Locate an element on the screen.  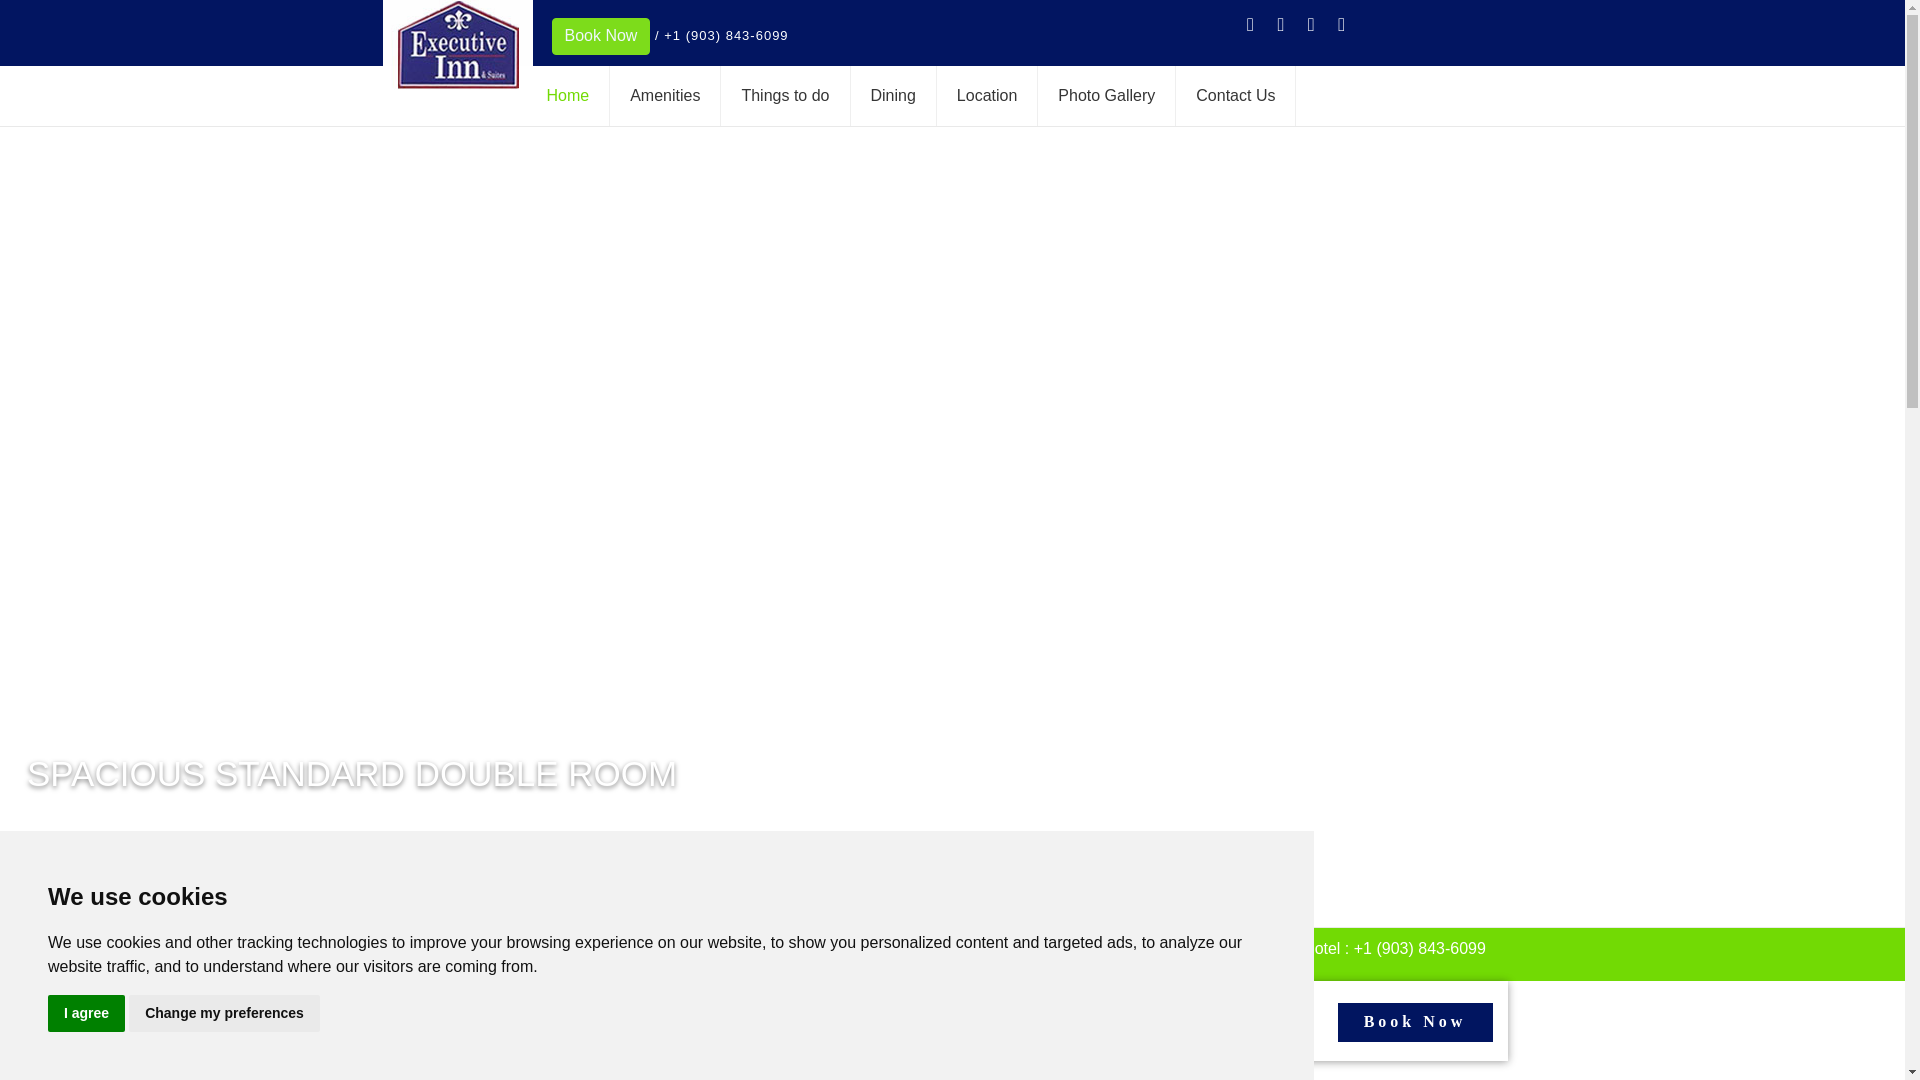
I agree is located at coordinates (86, 998).